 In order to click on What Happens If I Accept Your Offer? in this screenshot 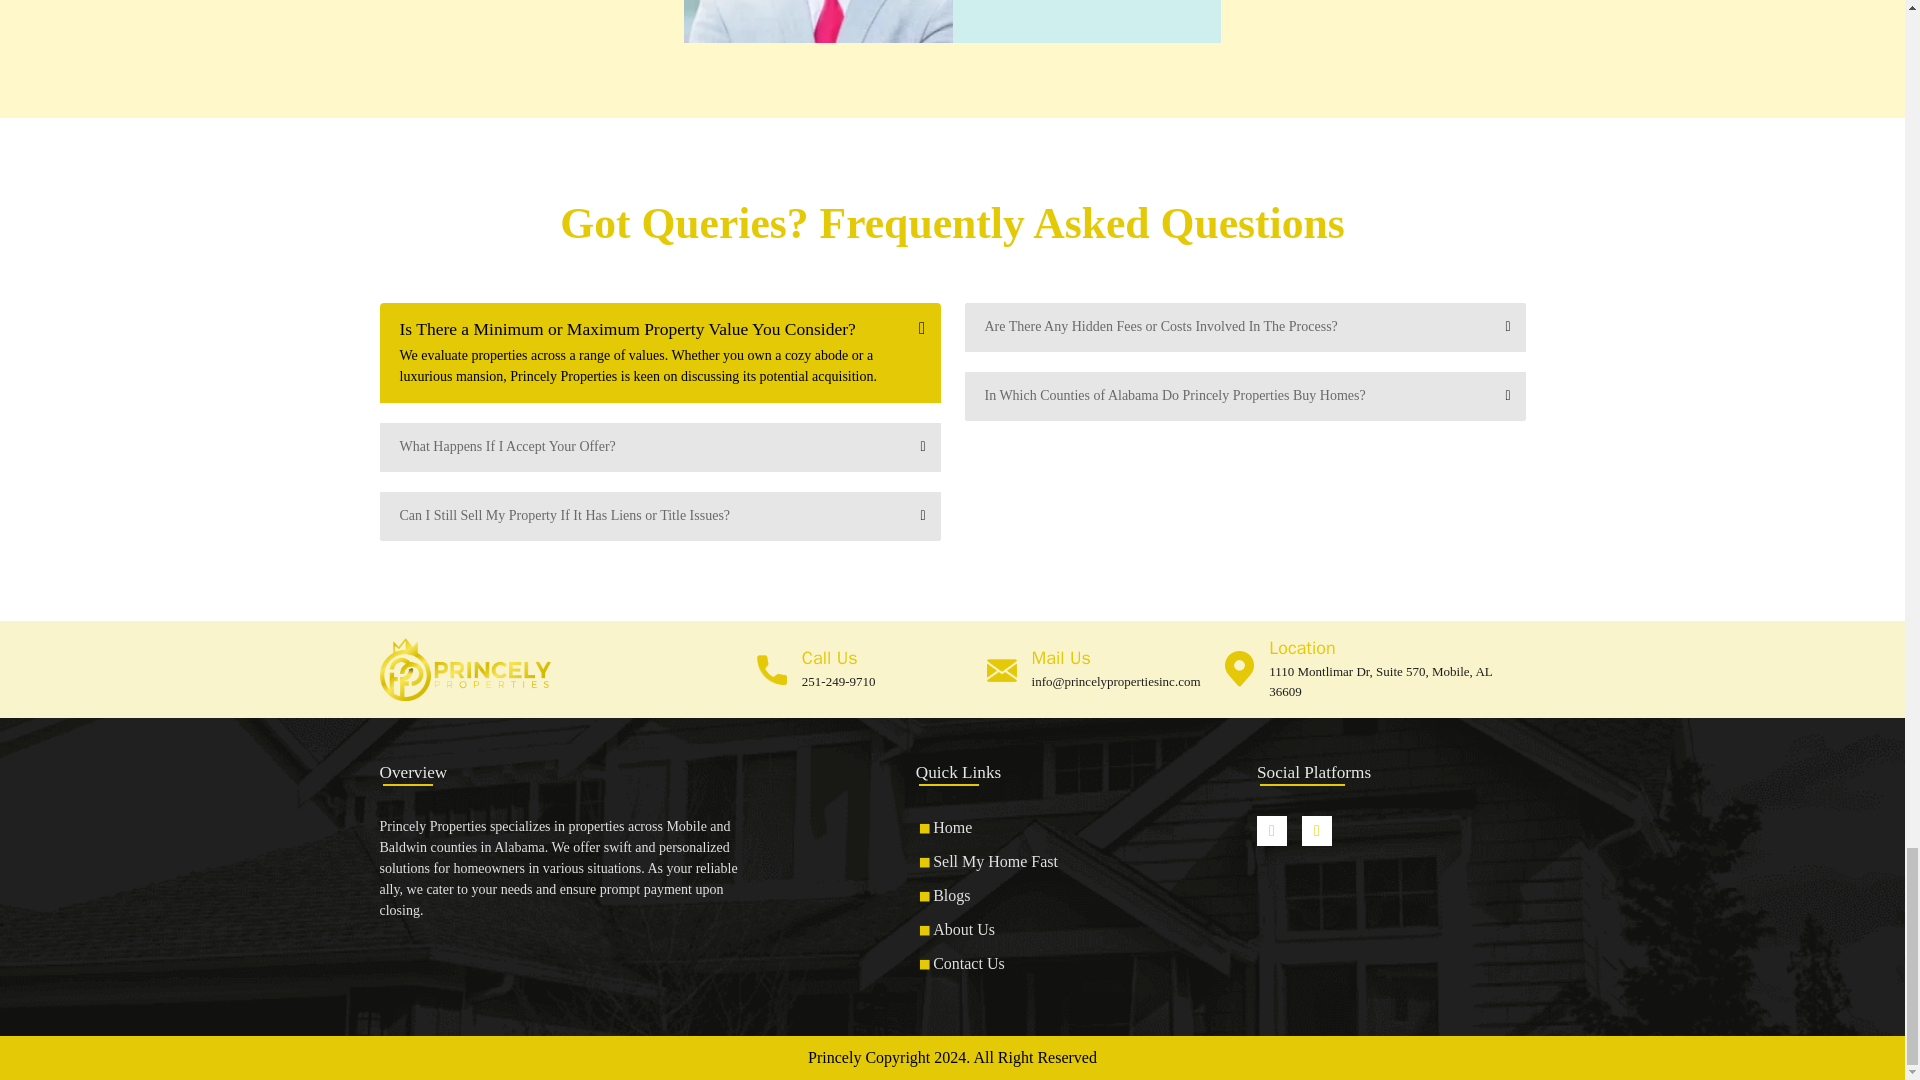, I will do `click(660, 447)`.